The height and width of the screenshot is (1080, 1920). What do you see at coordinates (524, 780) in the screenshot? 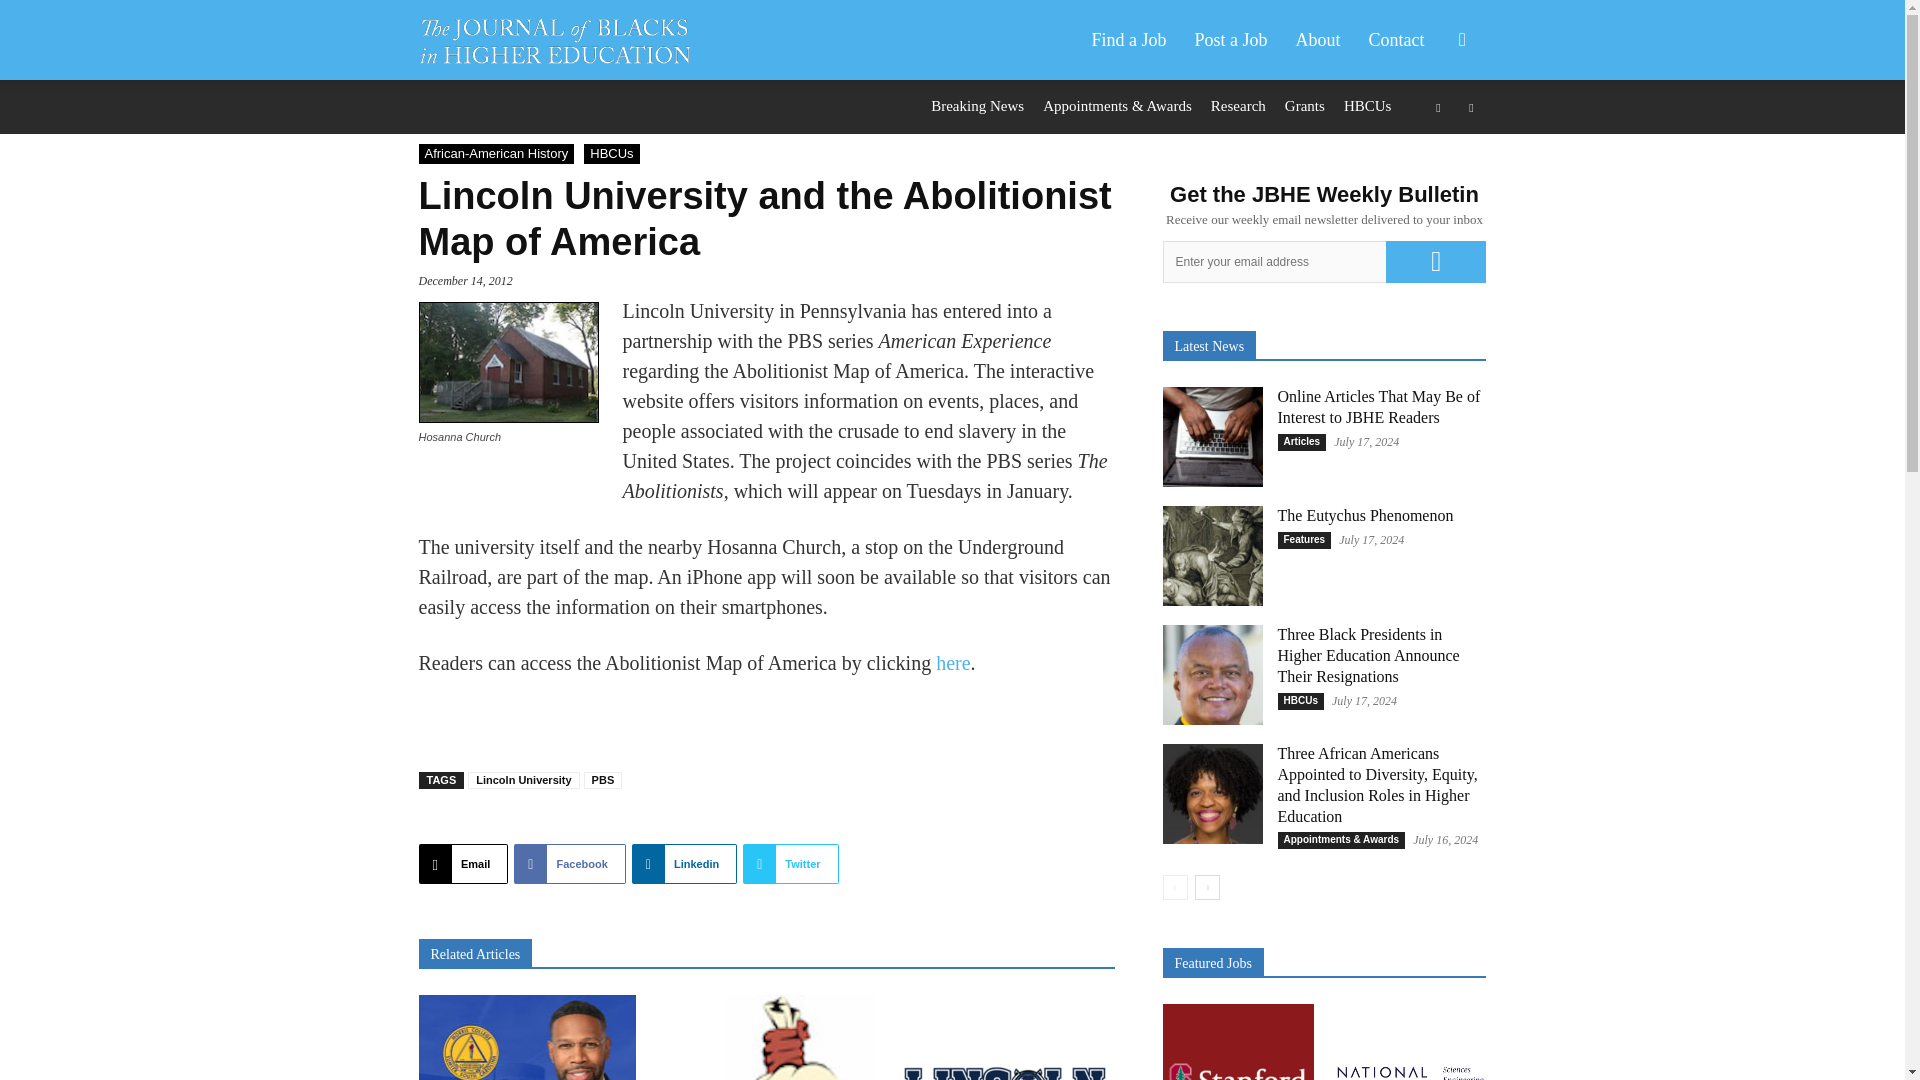
I see `Lincoln University` at bounding box center [524, 780].